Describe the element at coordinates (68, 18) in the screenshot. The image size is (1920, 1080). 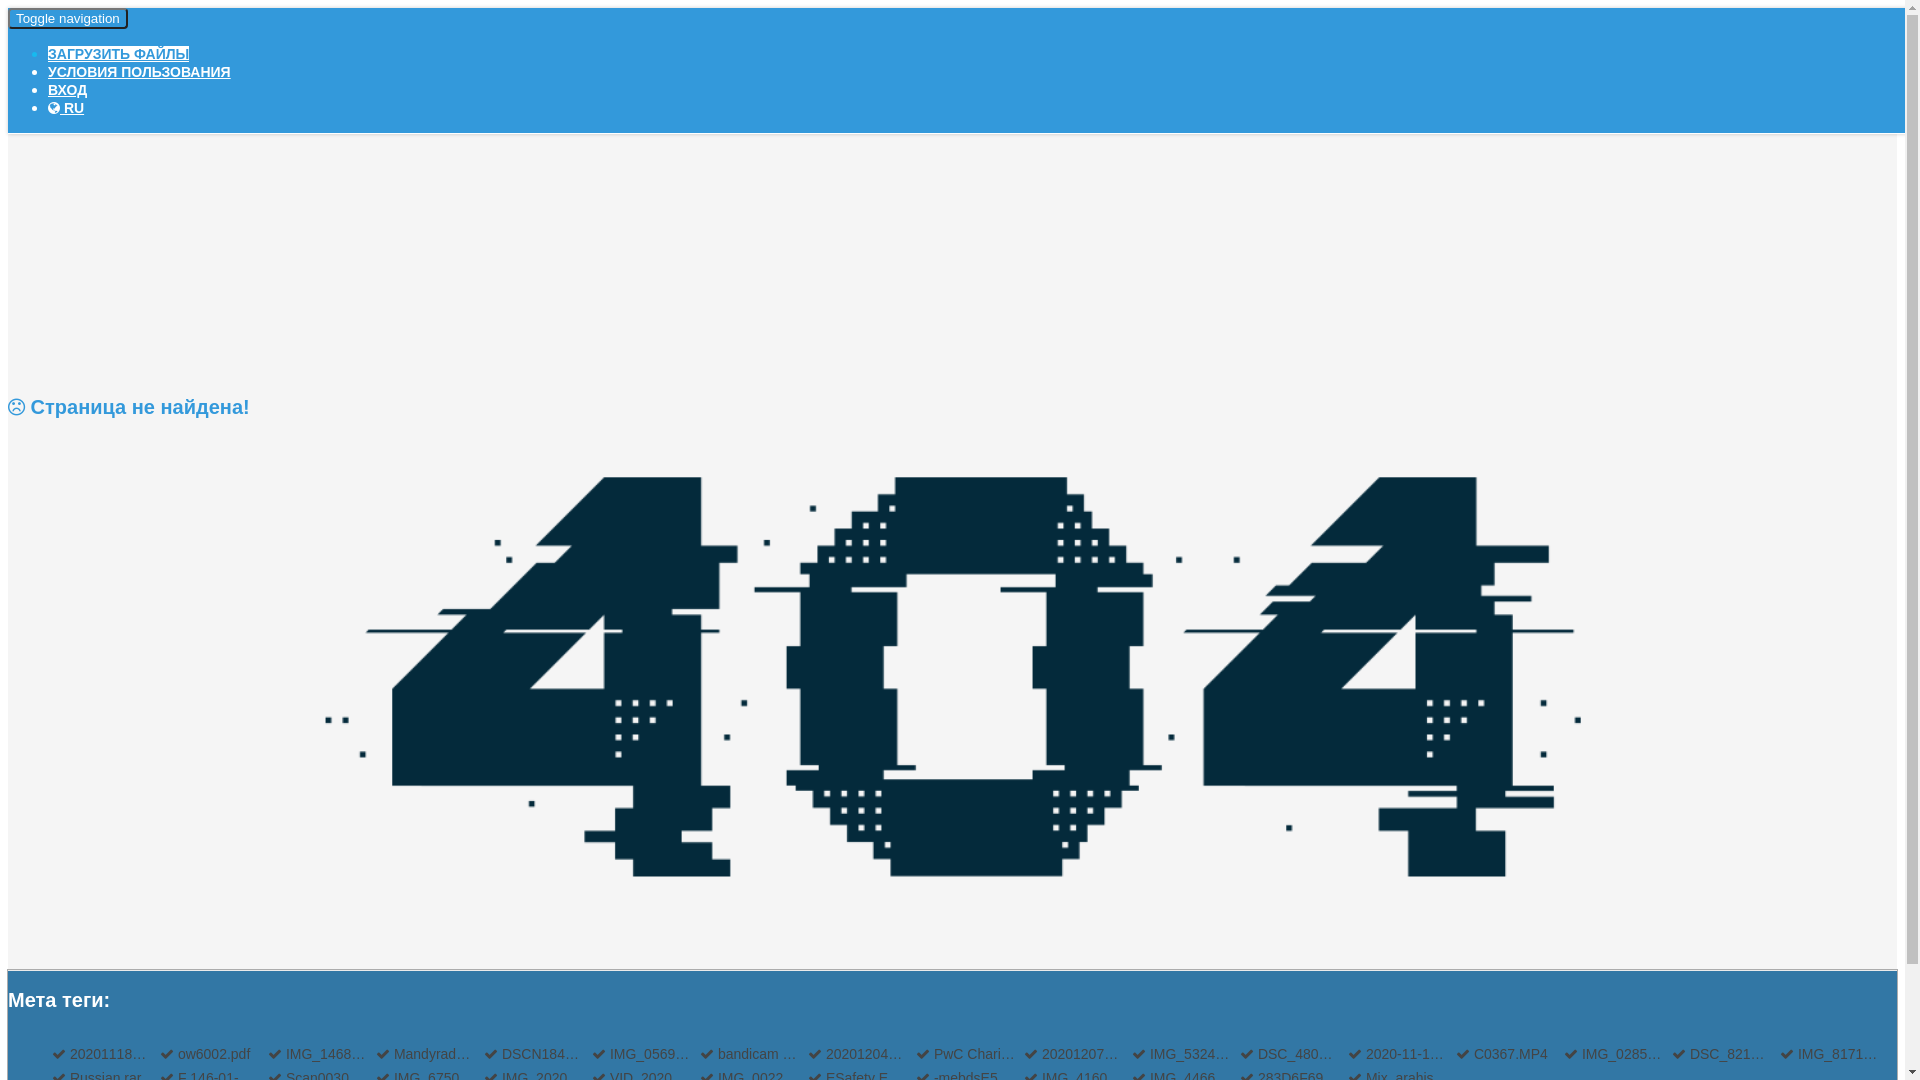
I see `Toggle navigation` at that location.